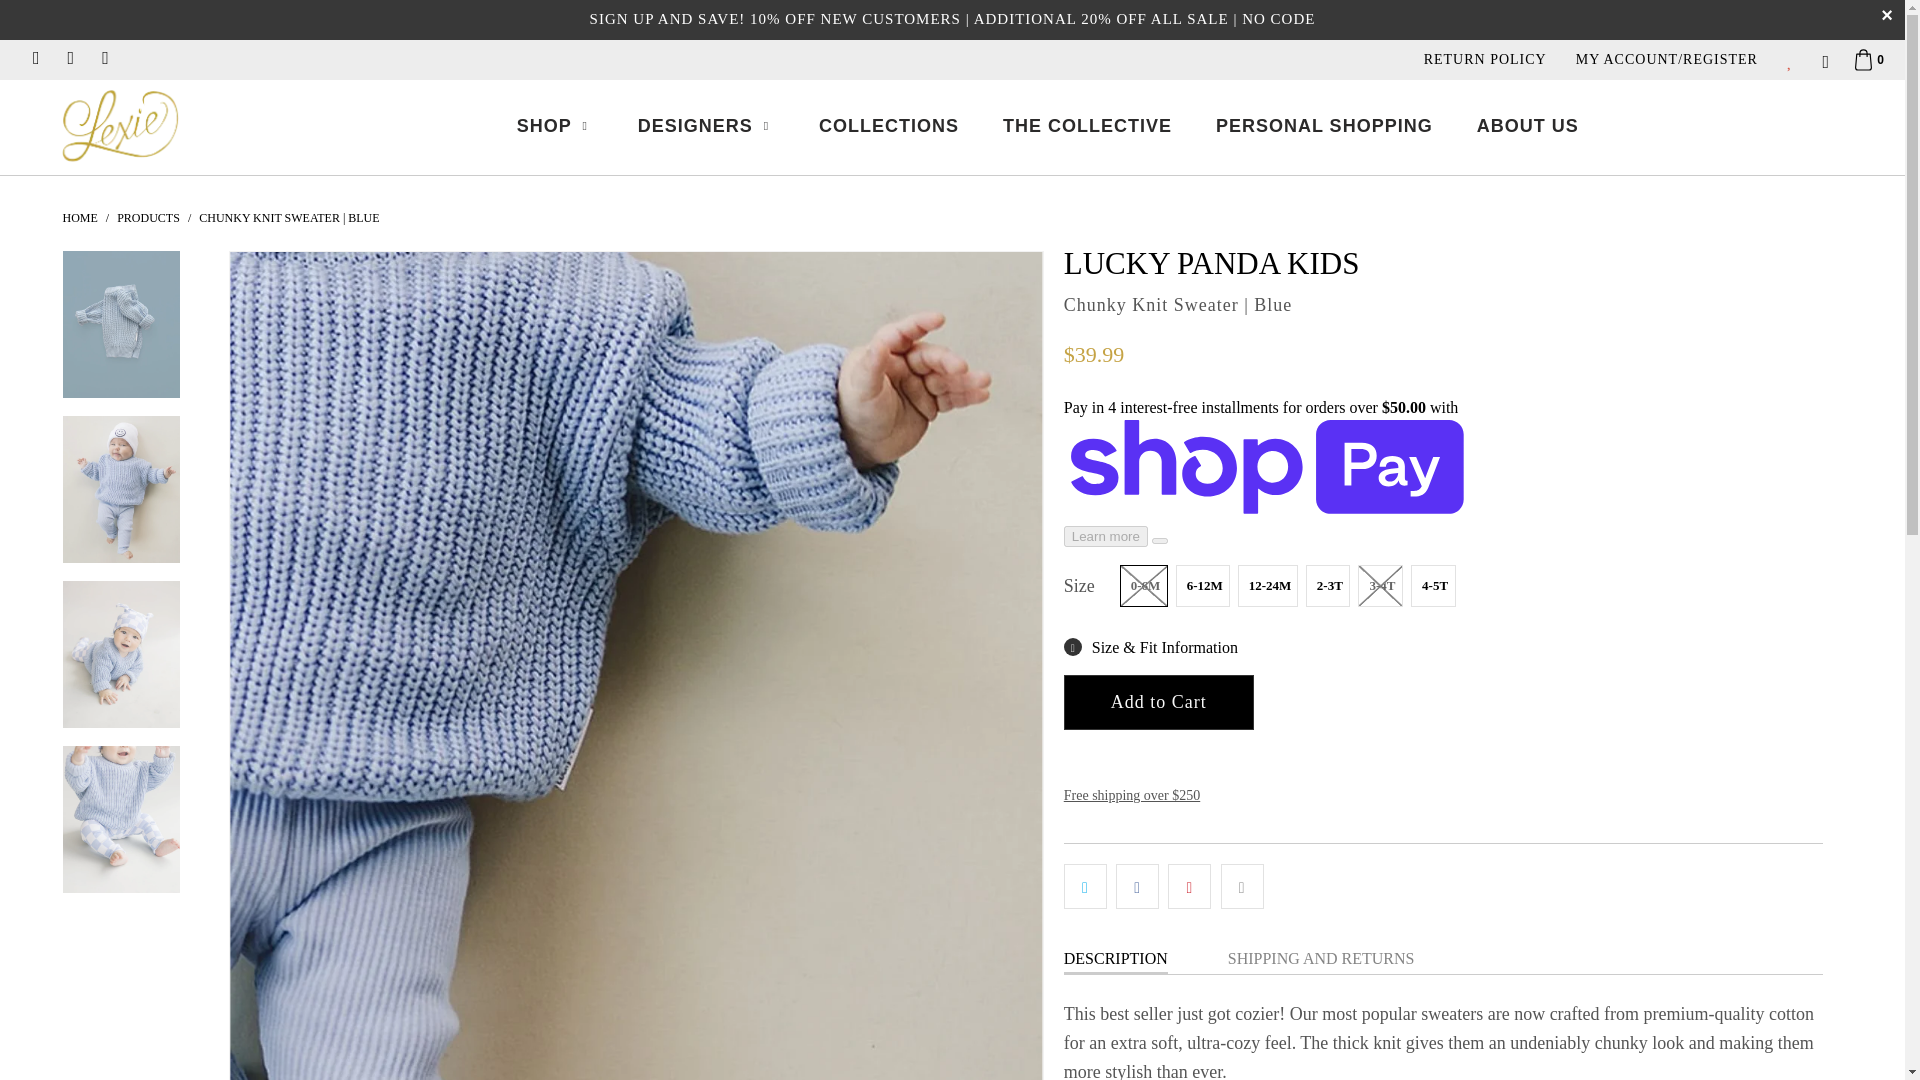  Describe the element at coordinates (1824, 64) in the screenshot. I see `Search` at that location.